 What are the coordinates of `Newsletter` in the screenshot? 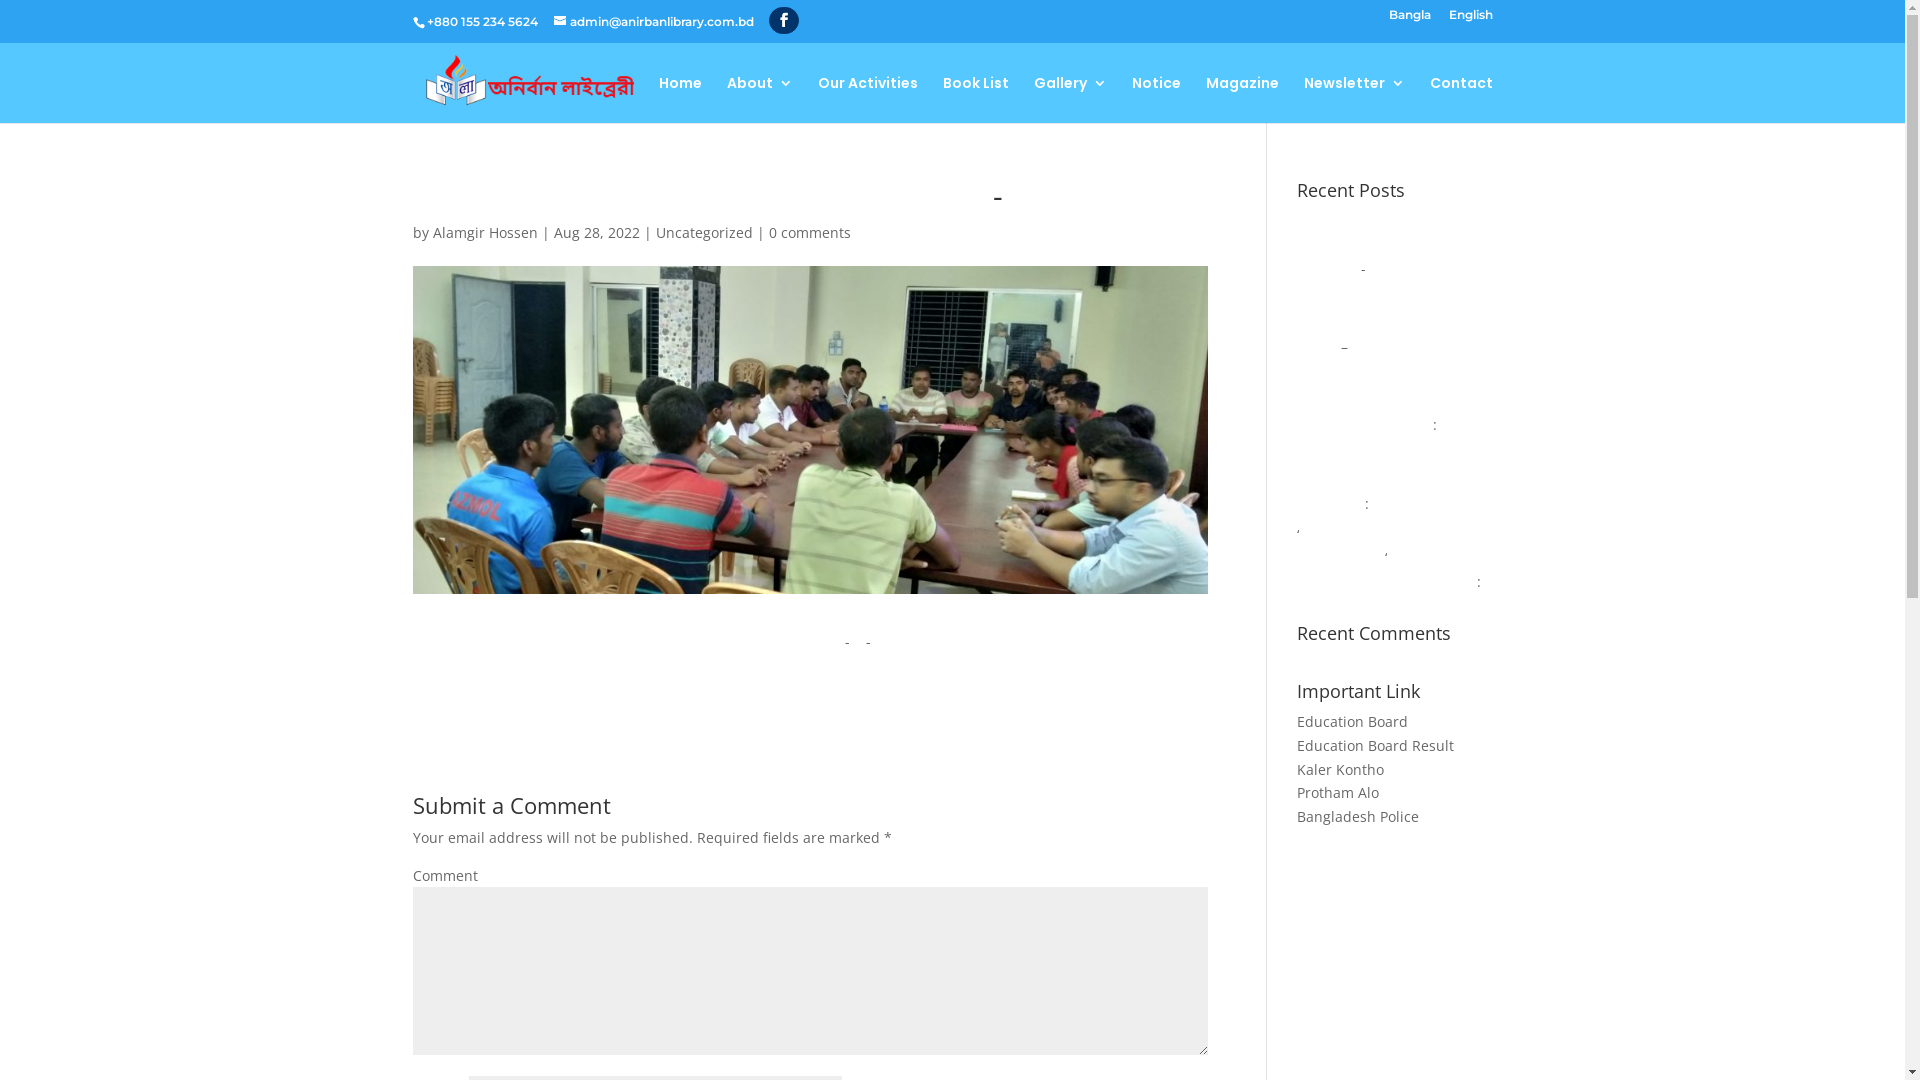 It's located at (1354, 100).